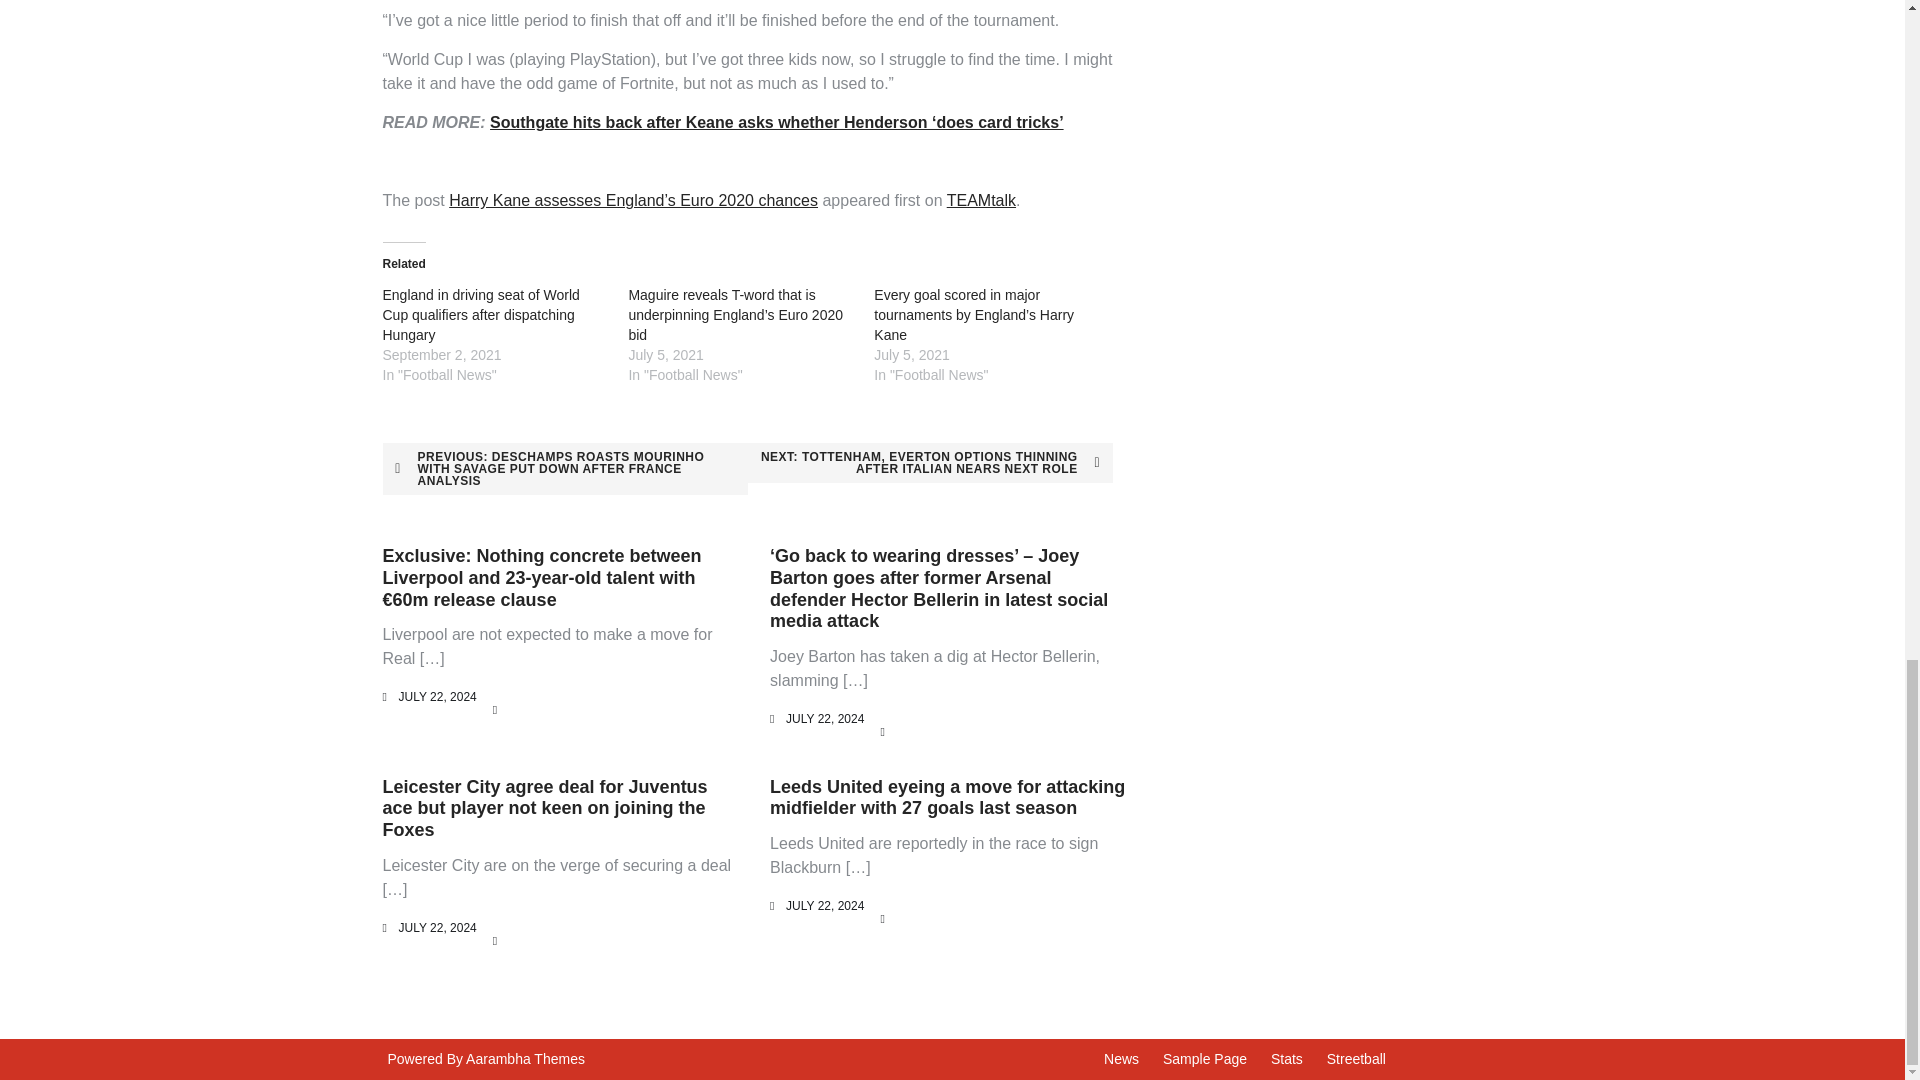 This screenshot has height=1080, width=1920. Describe the element at coordinates (824, 718) in the screenshot. I see `JULY 22, 2024` at that location.